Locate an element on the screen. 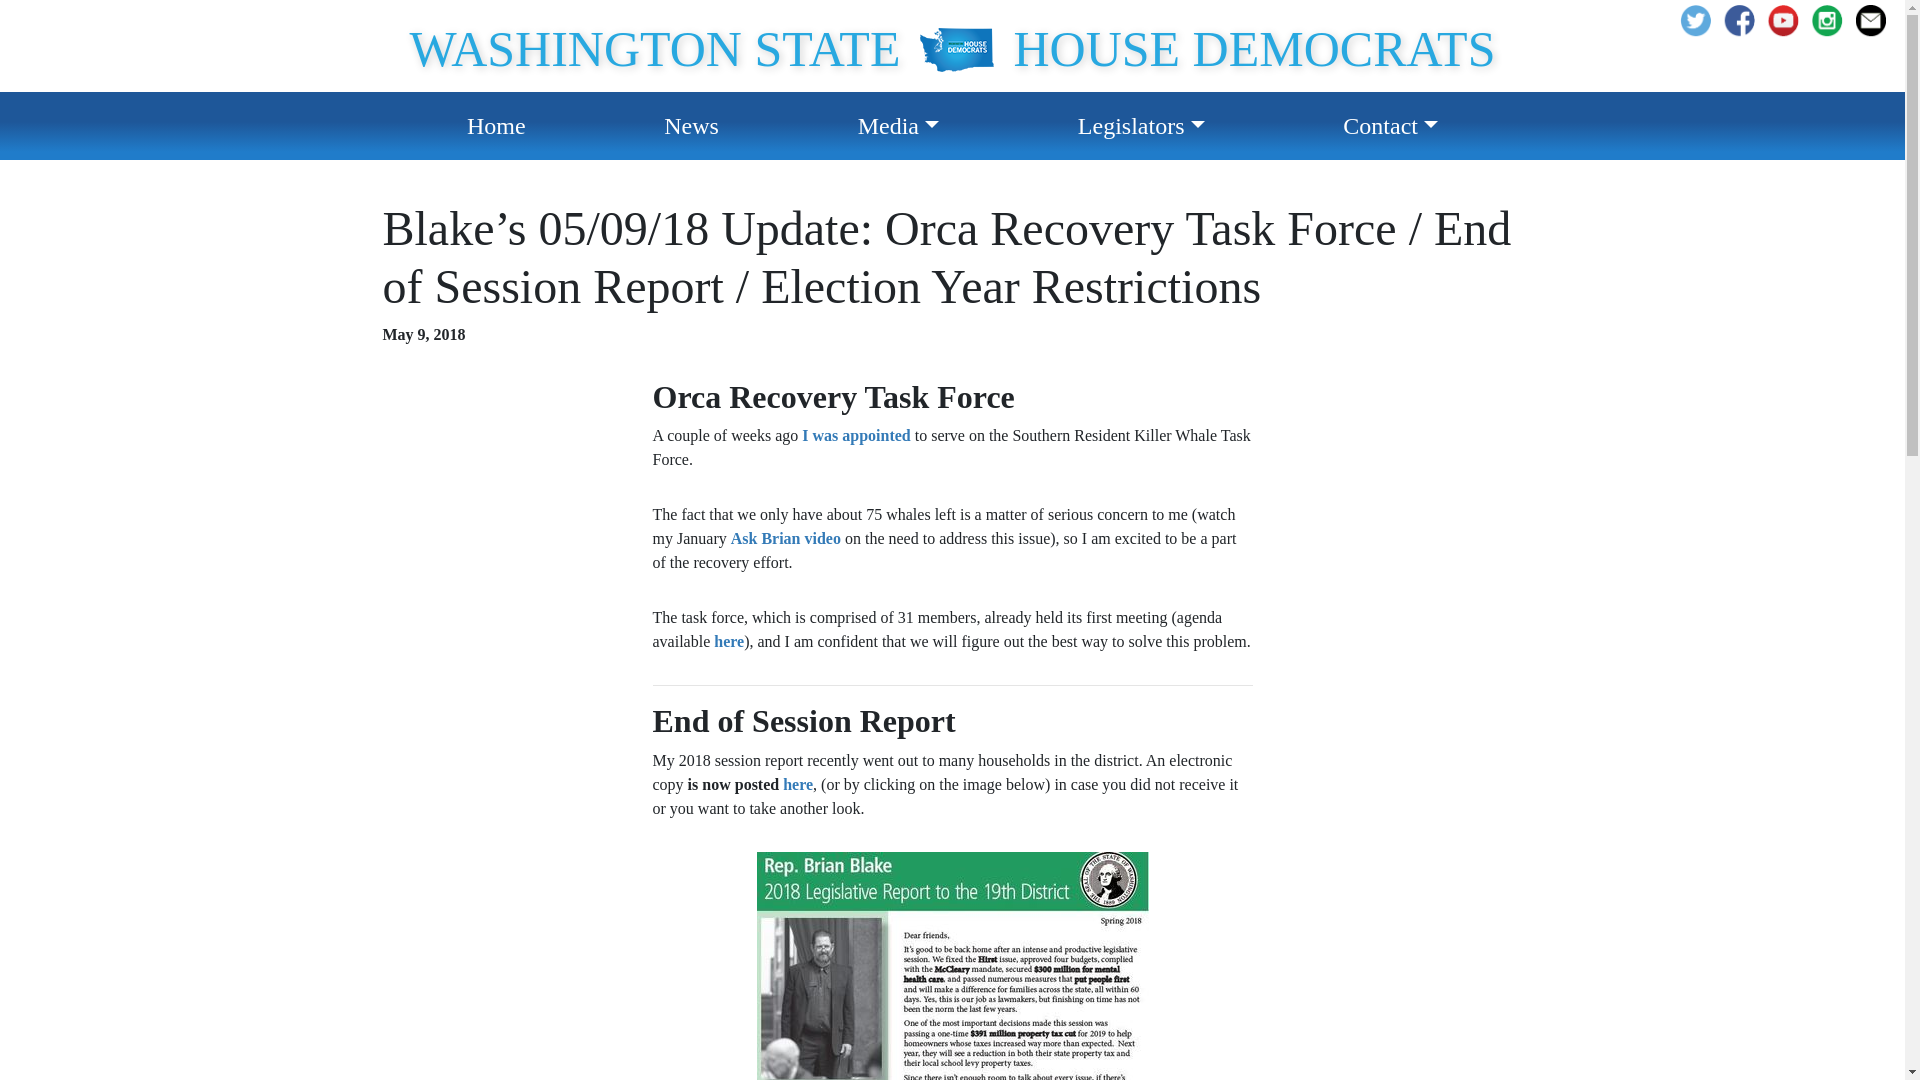 The width and height of the screenshot is (1920, 1080). YouTube is located at coordinates (1790, 20).